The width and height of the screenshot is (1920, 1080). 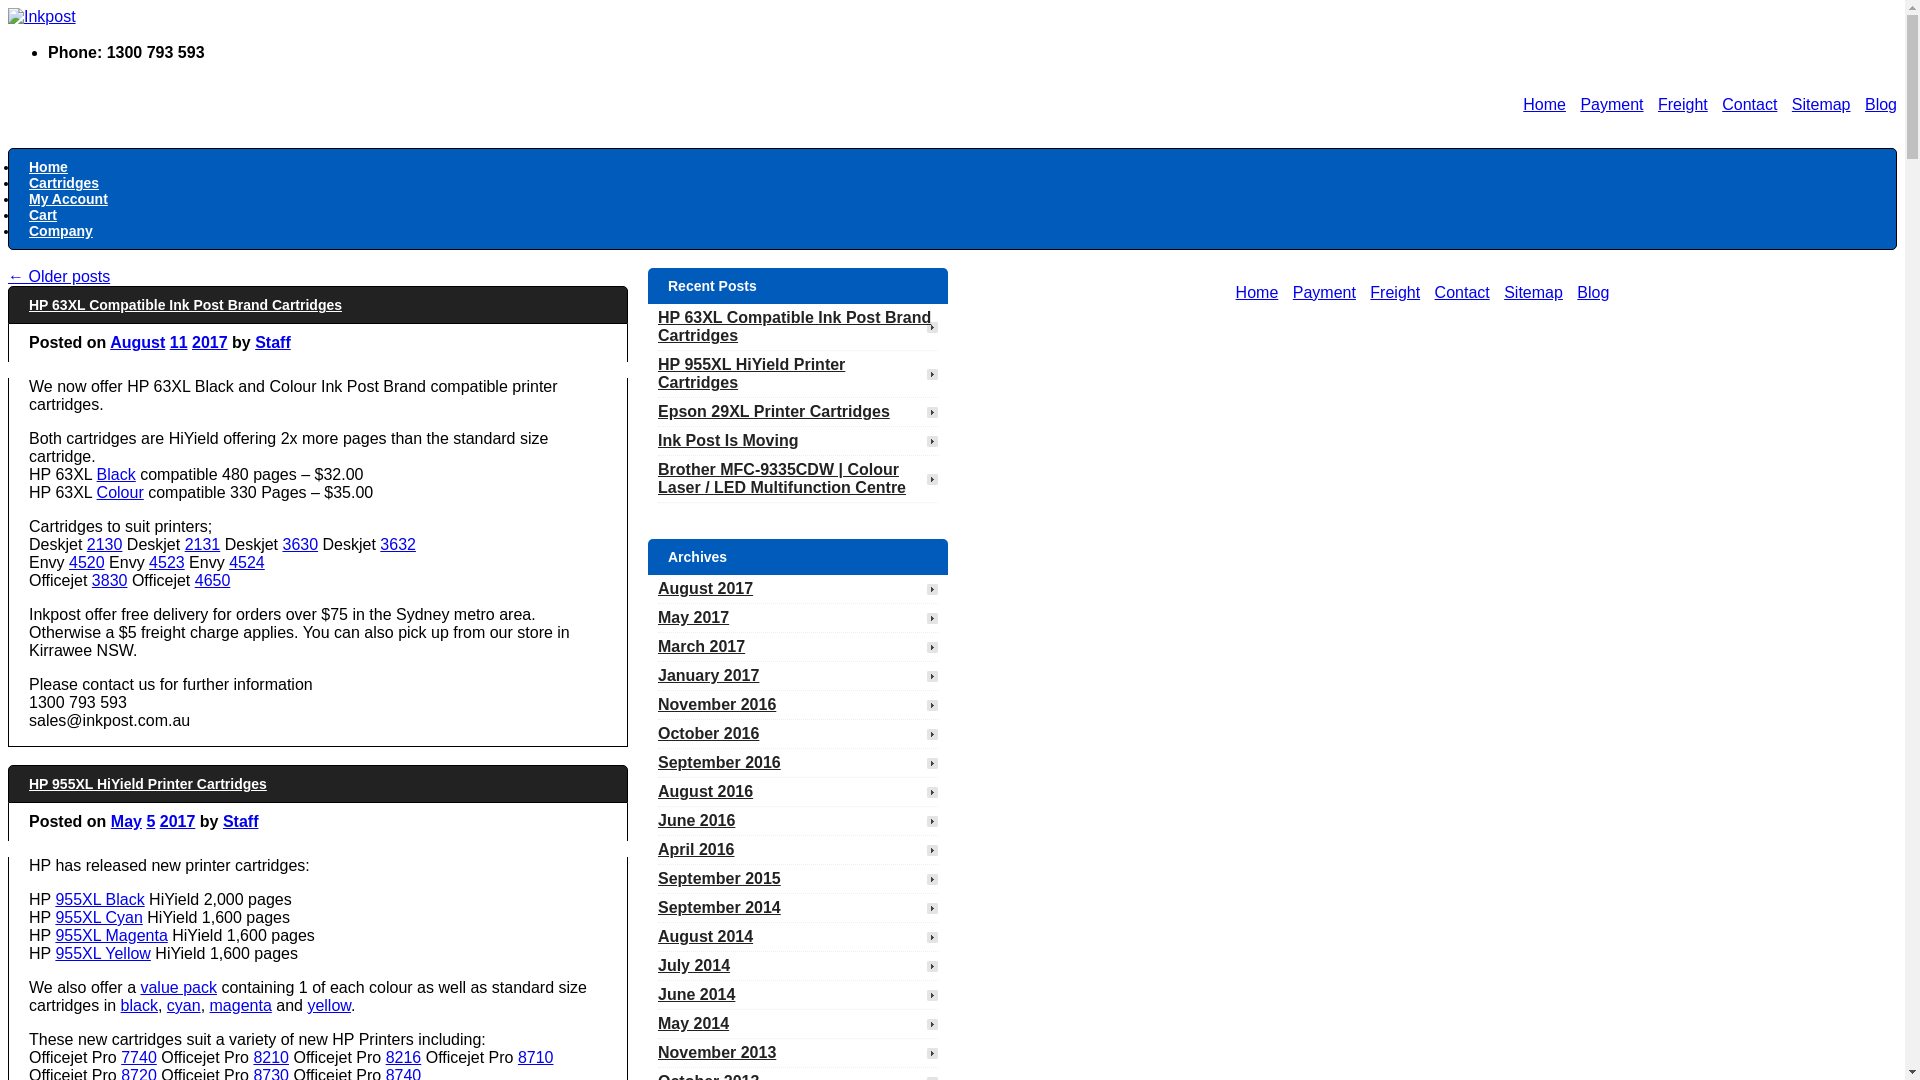 What do you see at coordinates (730, 878) in the screenshot?
I see `September 2015` at bounding box center [730, 878].